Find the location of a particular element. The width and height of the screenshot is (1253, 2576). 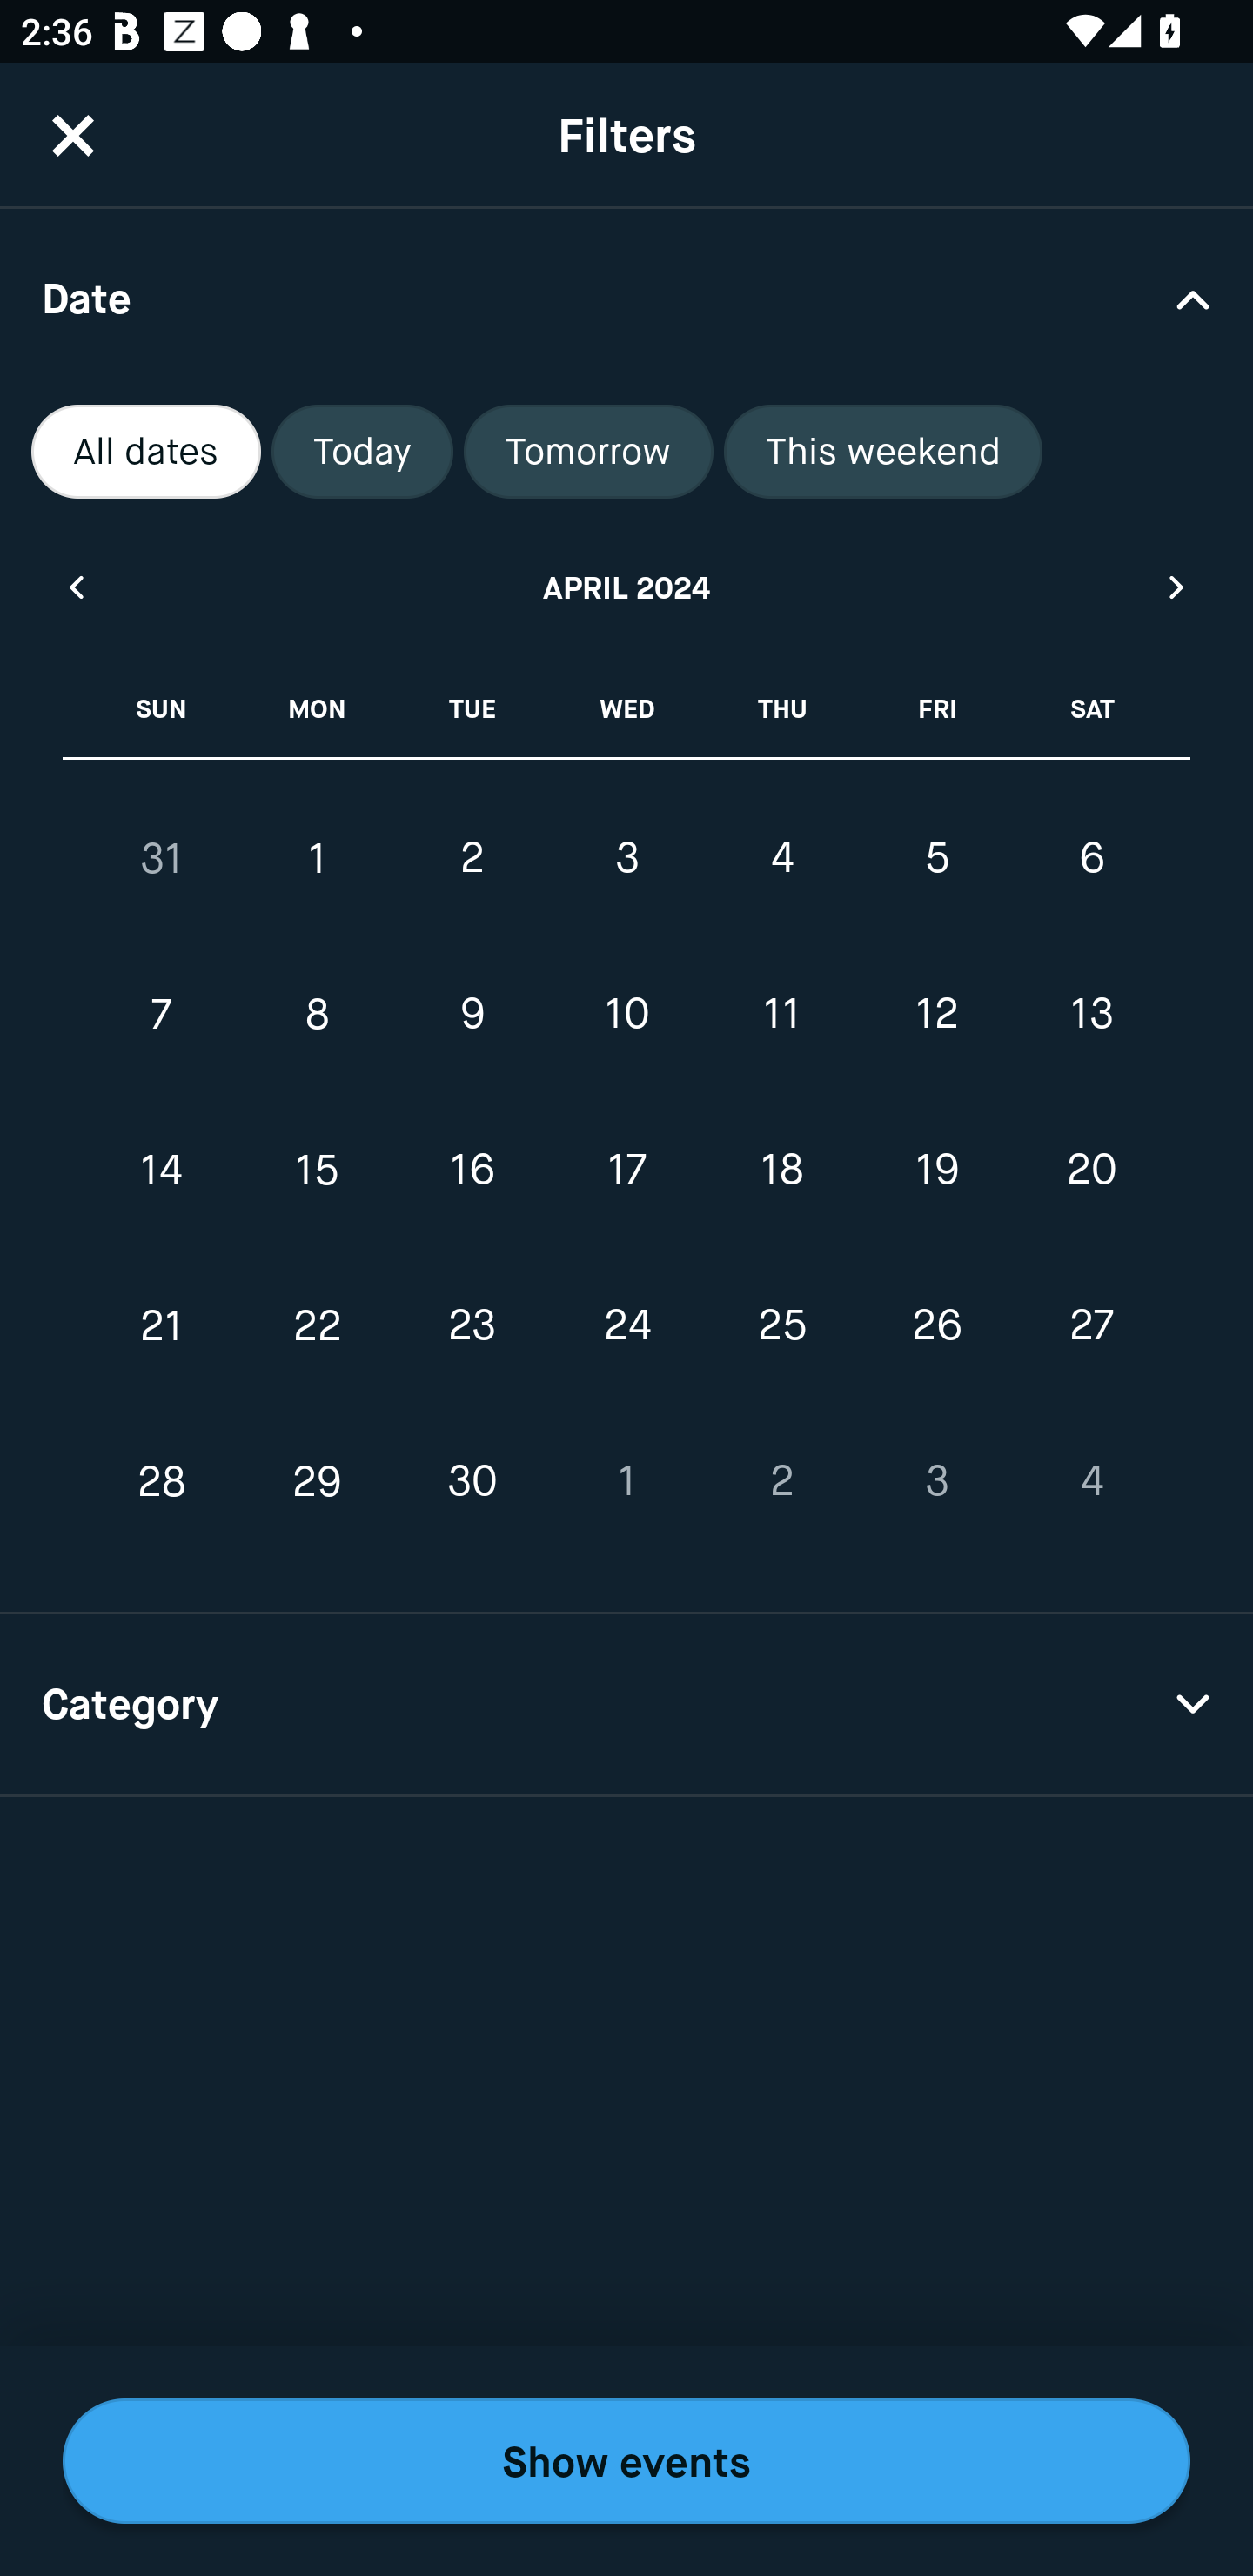

Category Drop Down Arrow is located at coordinates (626, 1706).